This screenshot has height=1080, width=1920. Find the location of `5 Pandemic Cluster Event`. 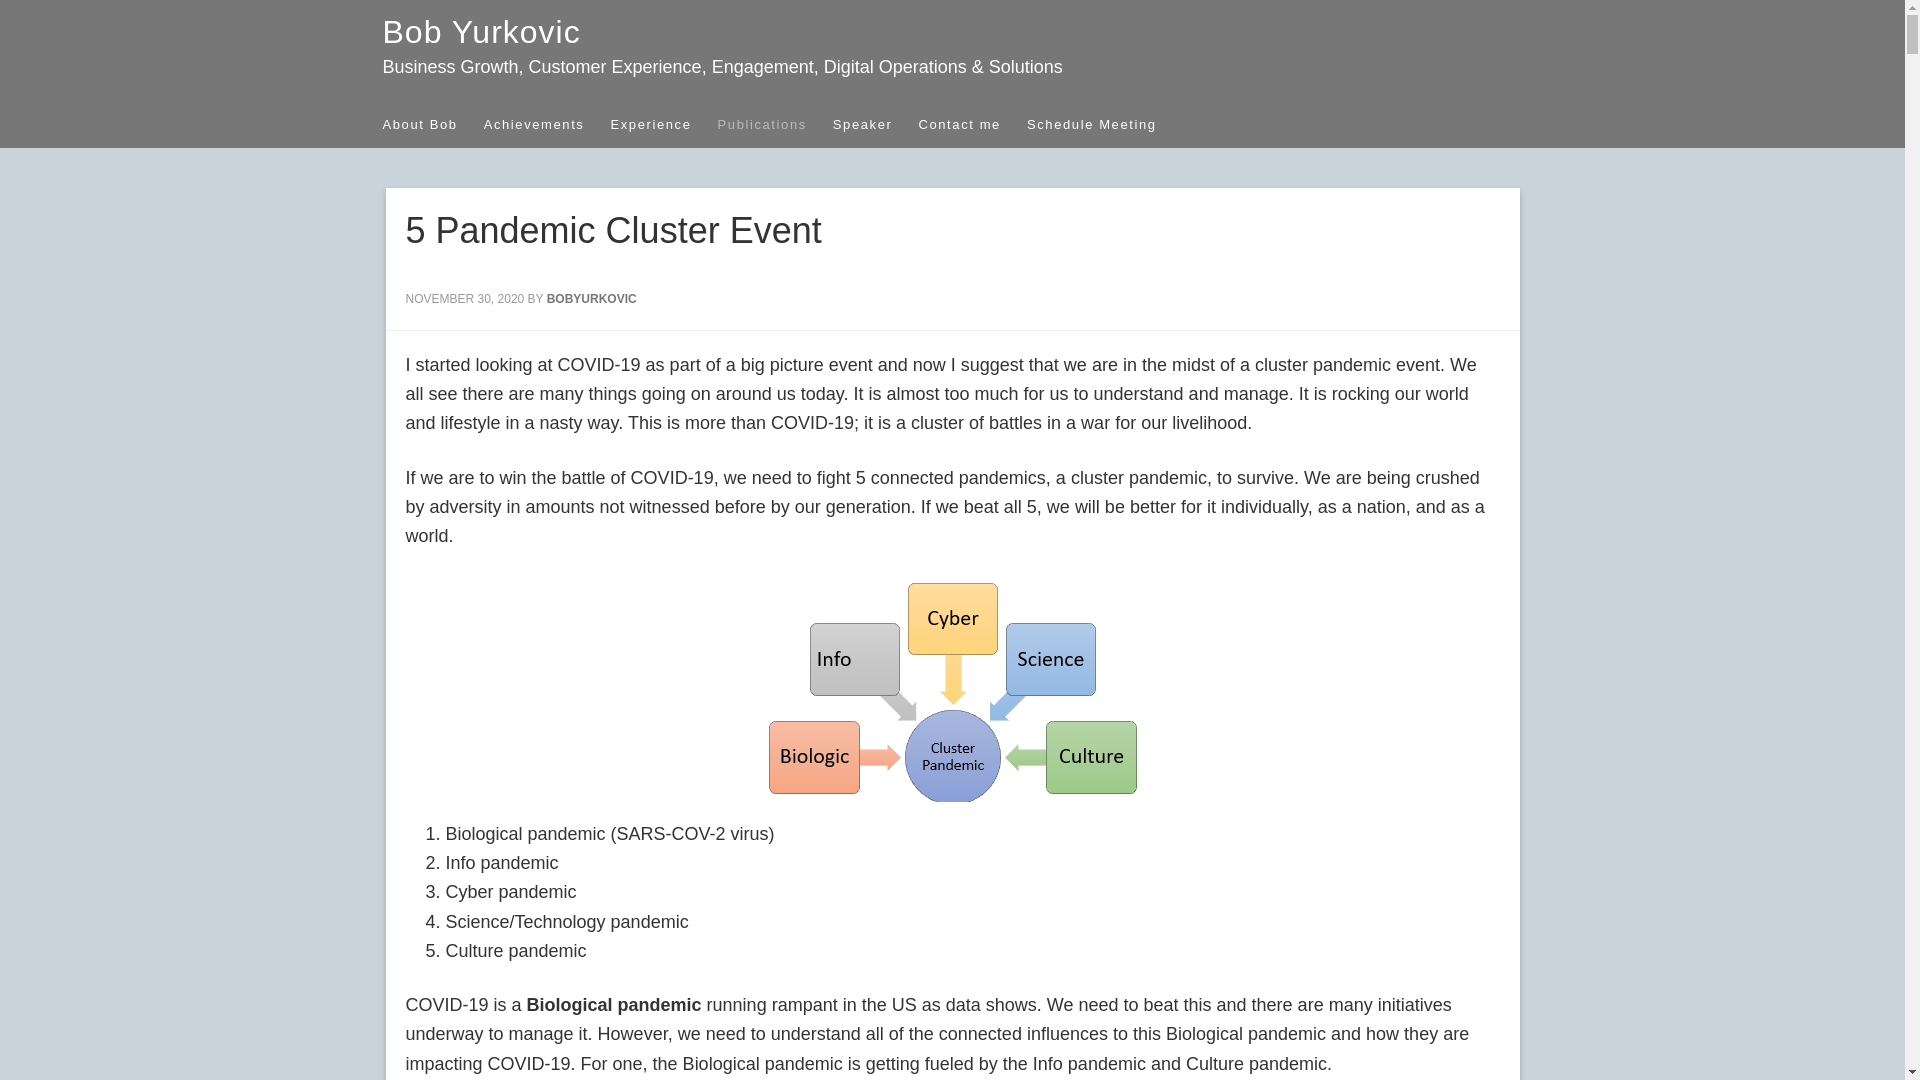

5 Pandemic Cluster Event is located at coordinates (613, 230).